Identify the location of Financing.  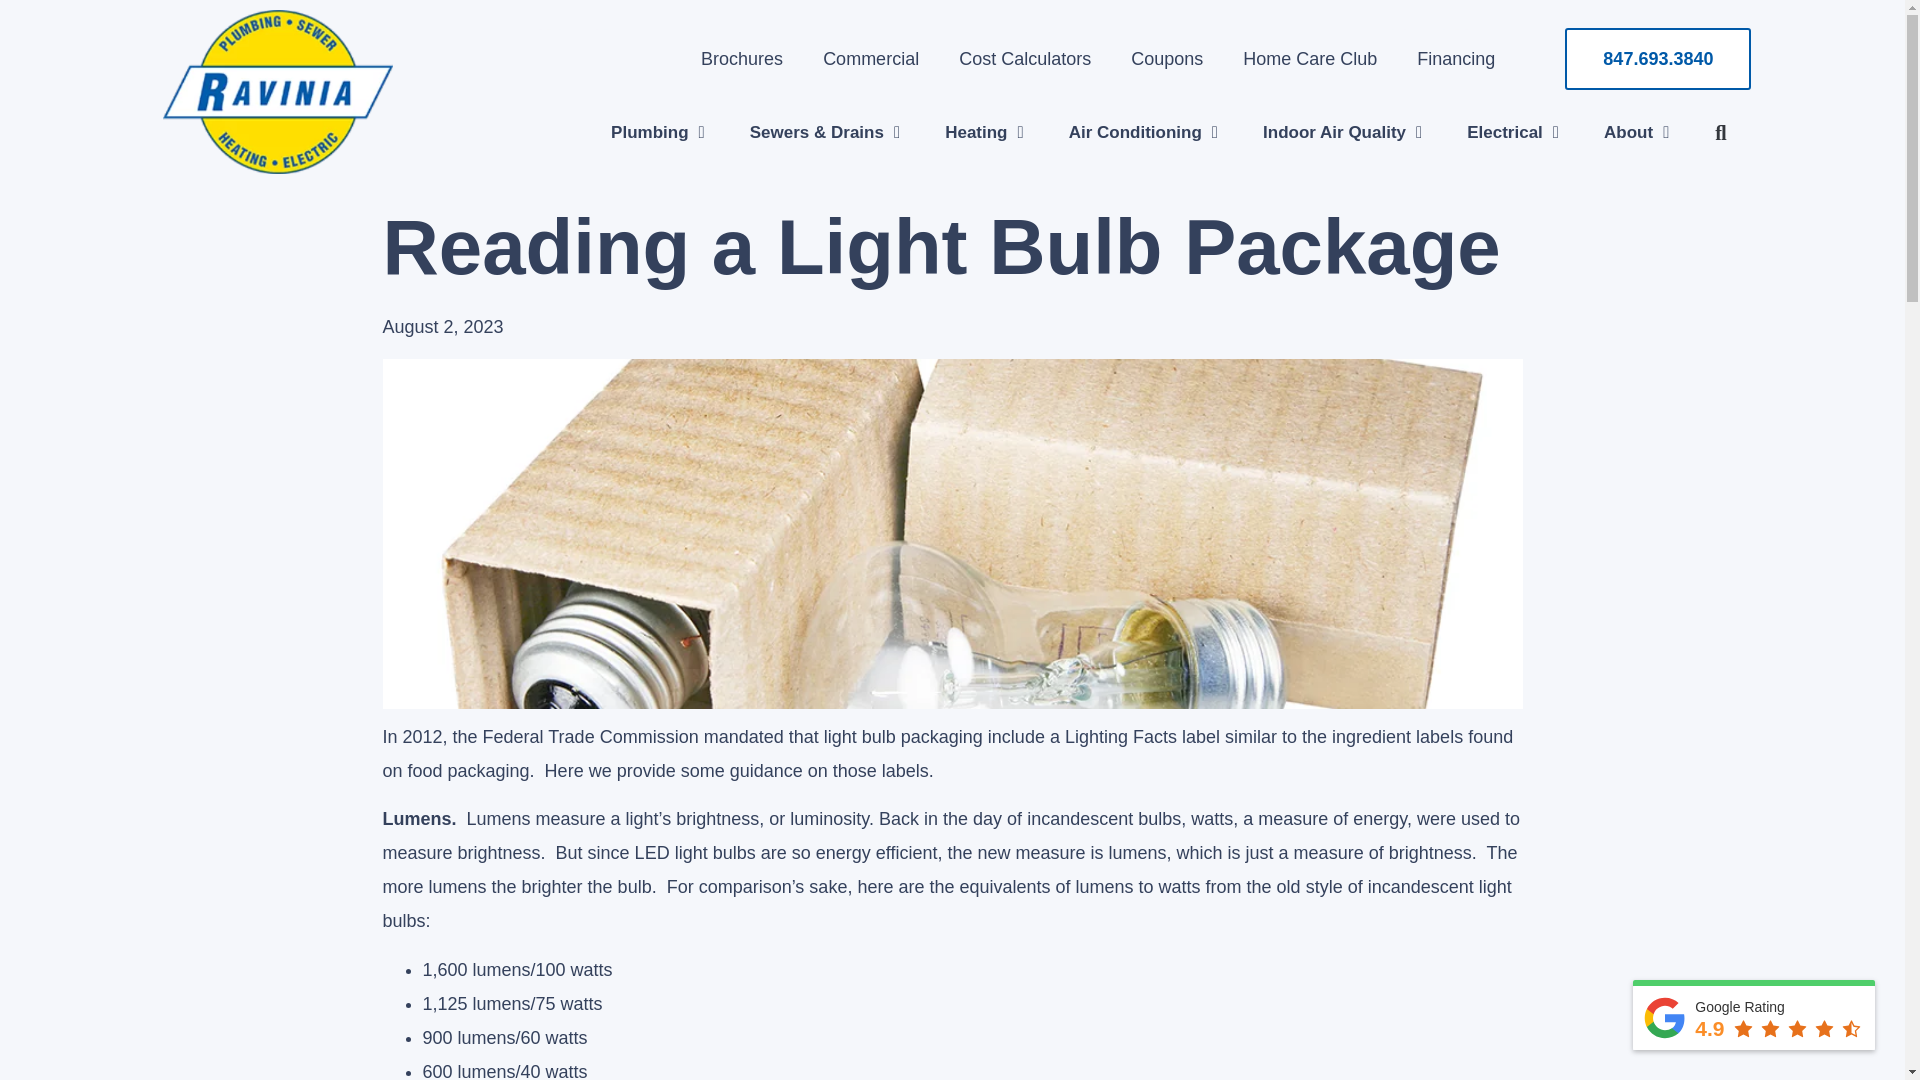
(1456, 58).